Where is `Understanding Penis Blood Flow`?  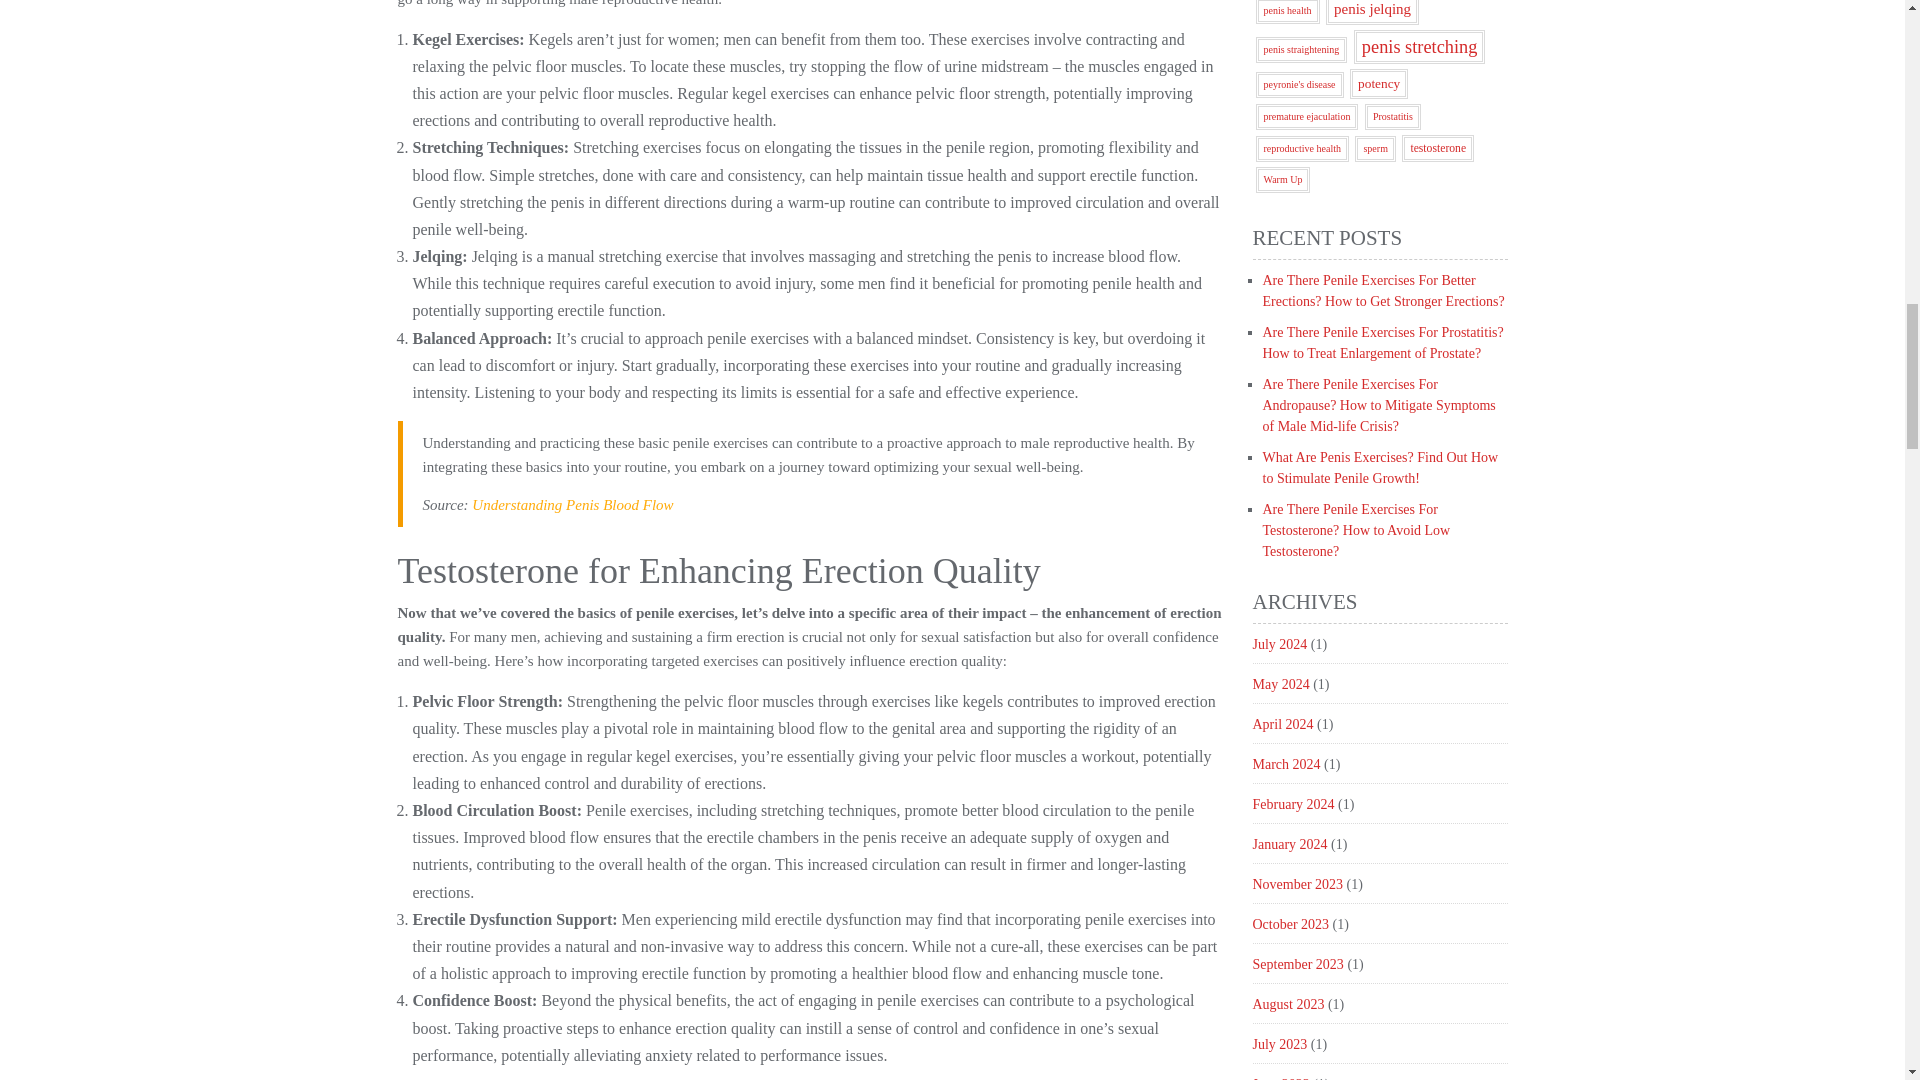
Understanding Penis Blood Flow is located at coordinates (572, 504).